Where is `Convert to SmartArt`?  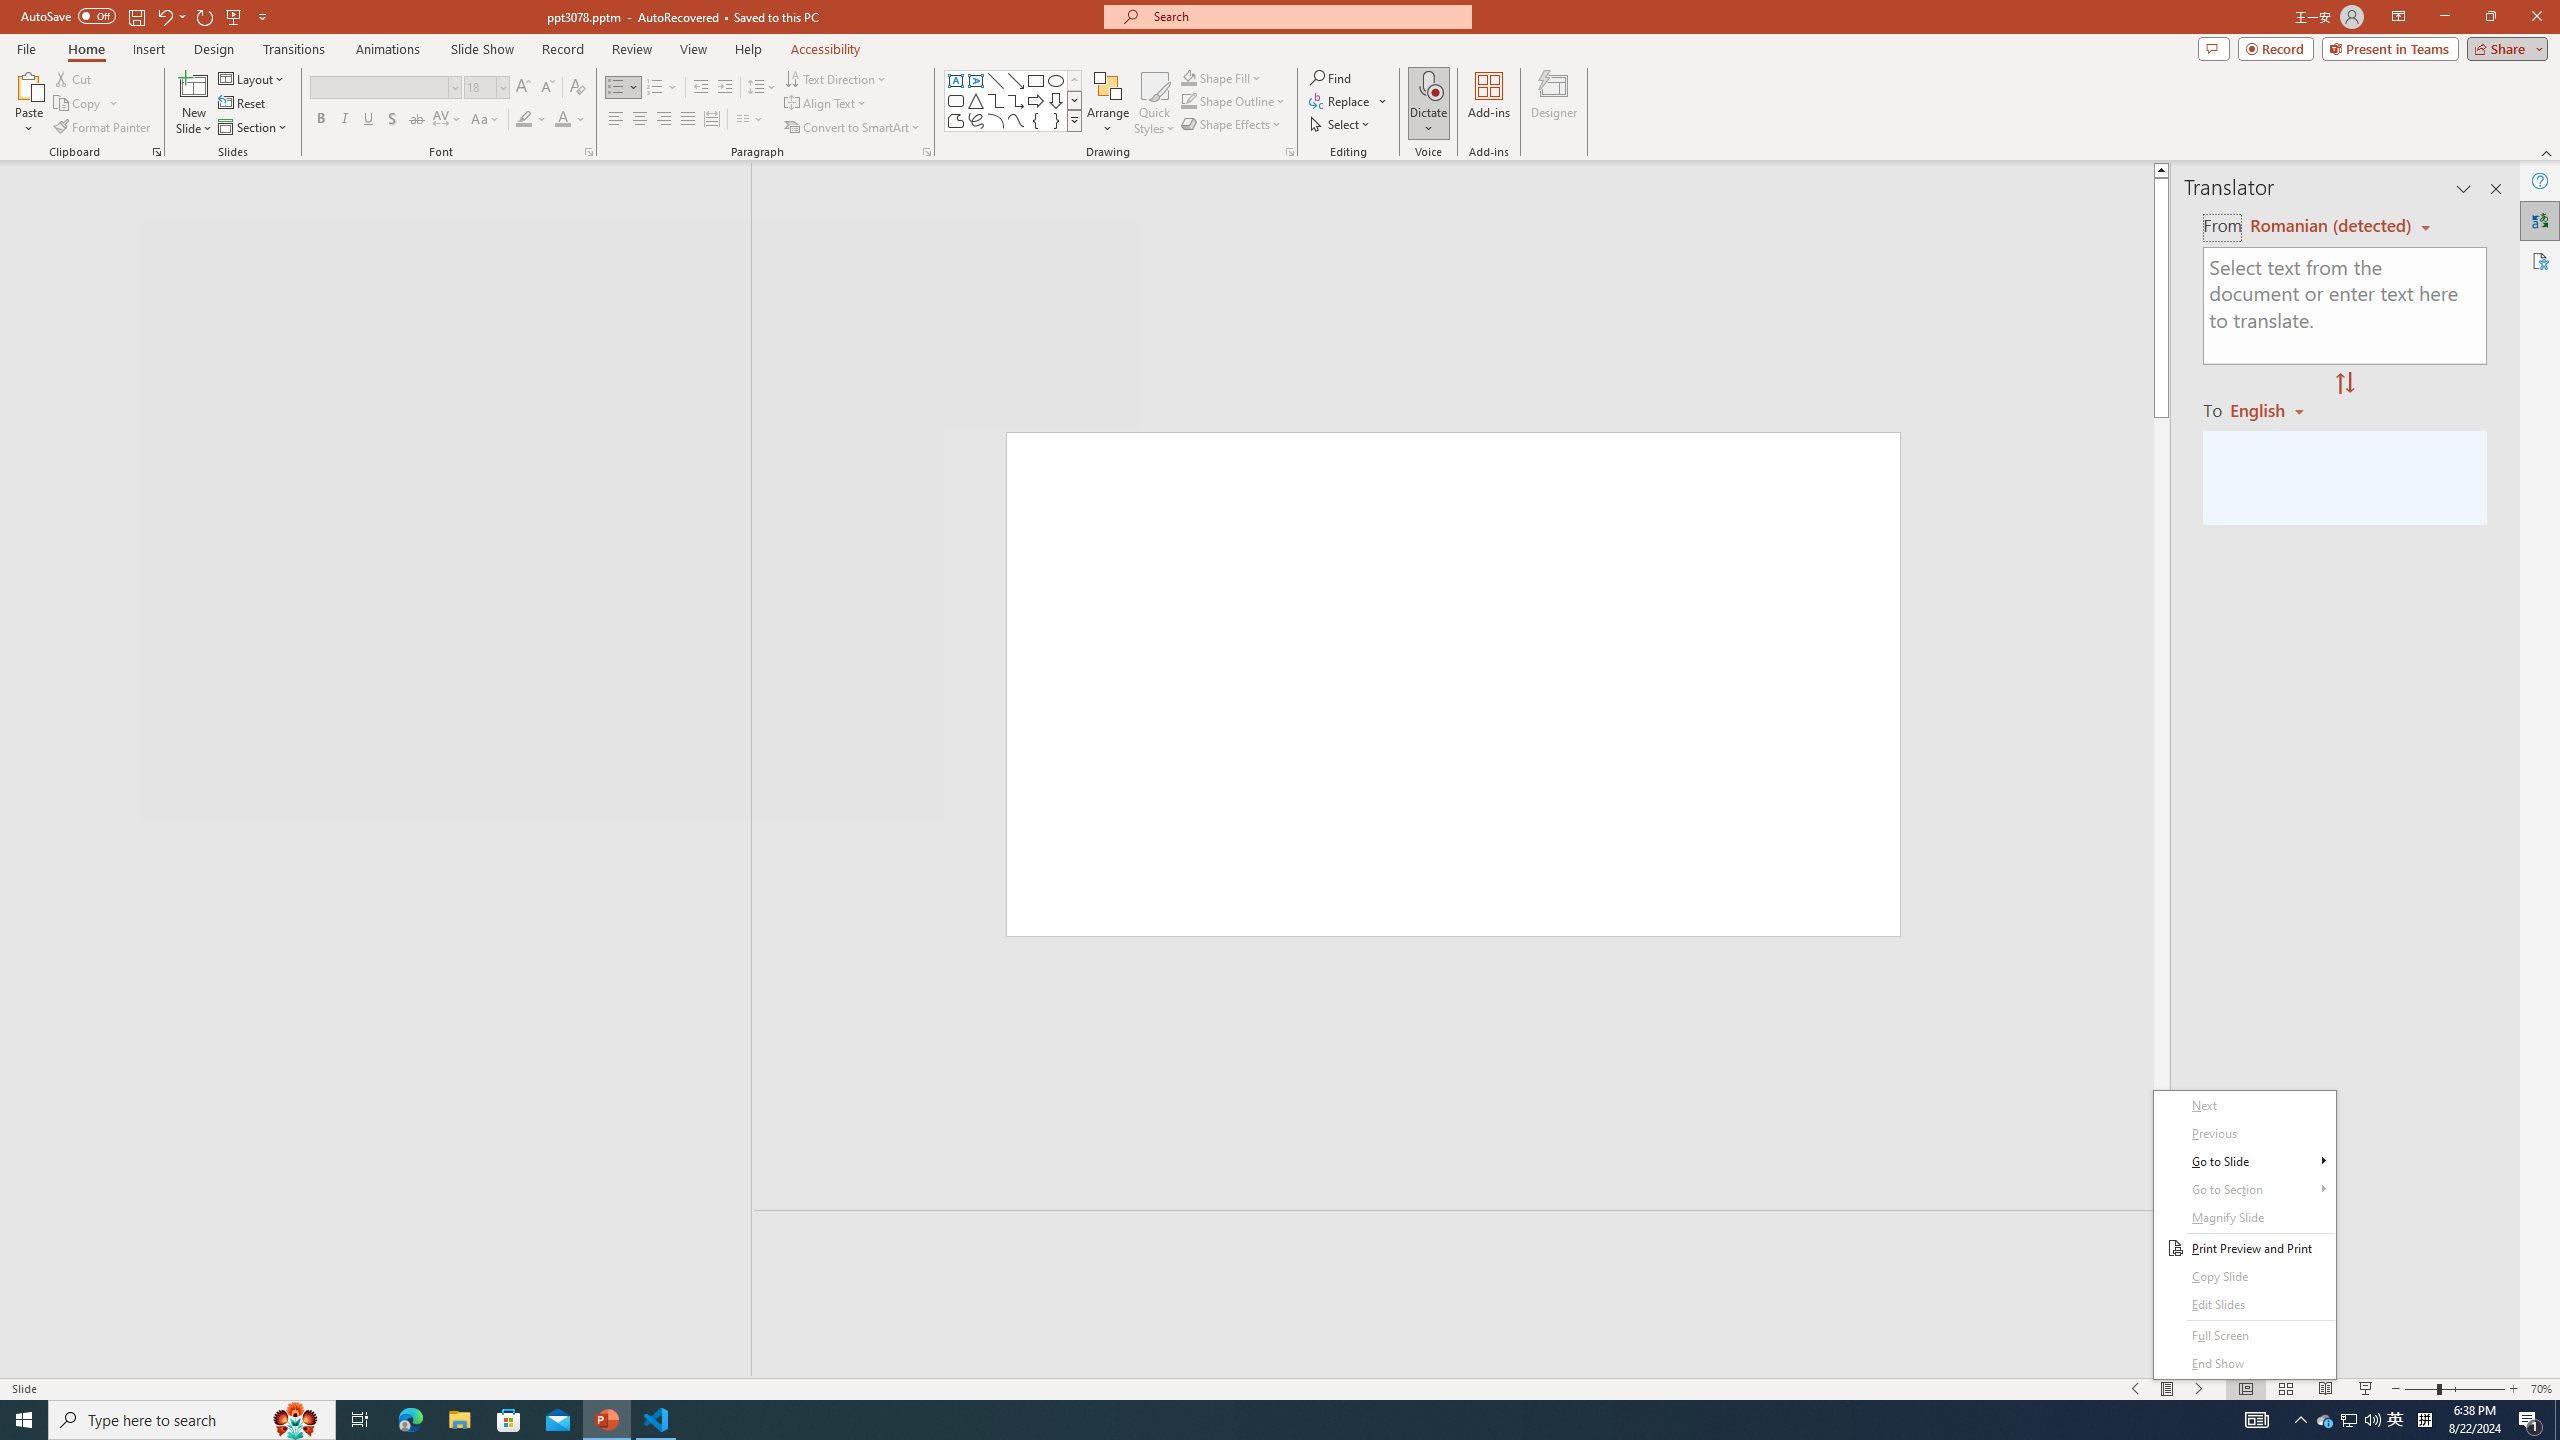 Convert to SmartArt is located at coordinates (853, 128).